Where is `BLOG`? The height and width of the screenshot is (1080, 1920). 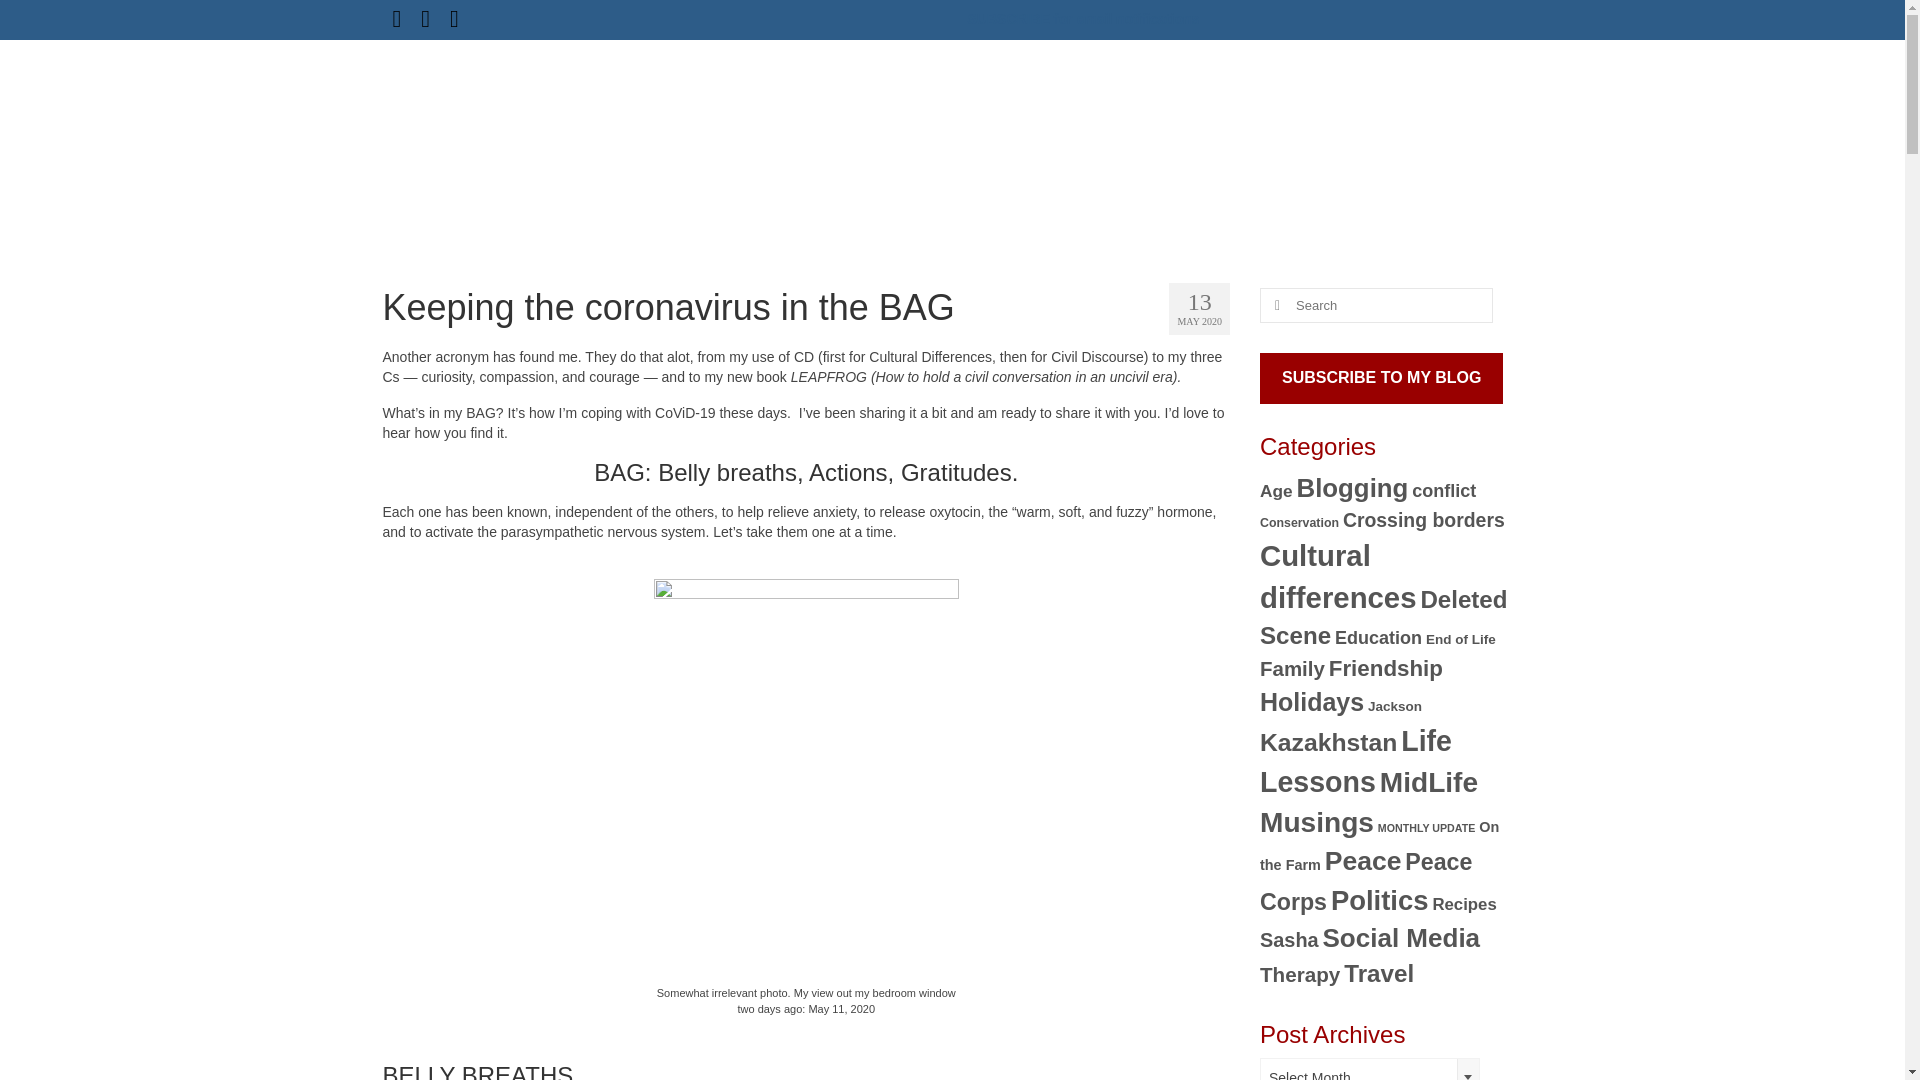 BLOG is located at coordinates (1065, 110).